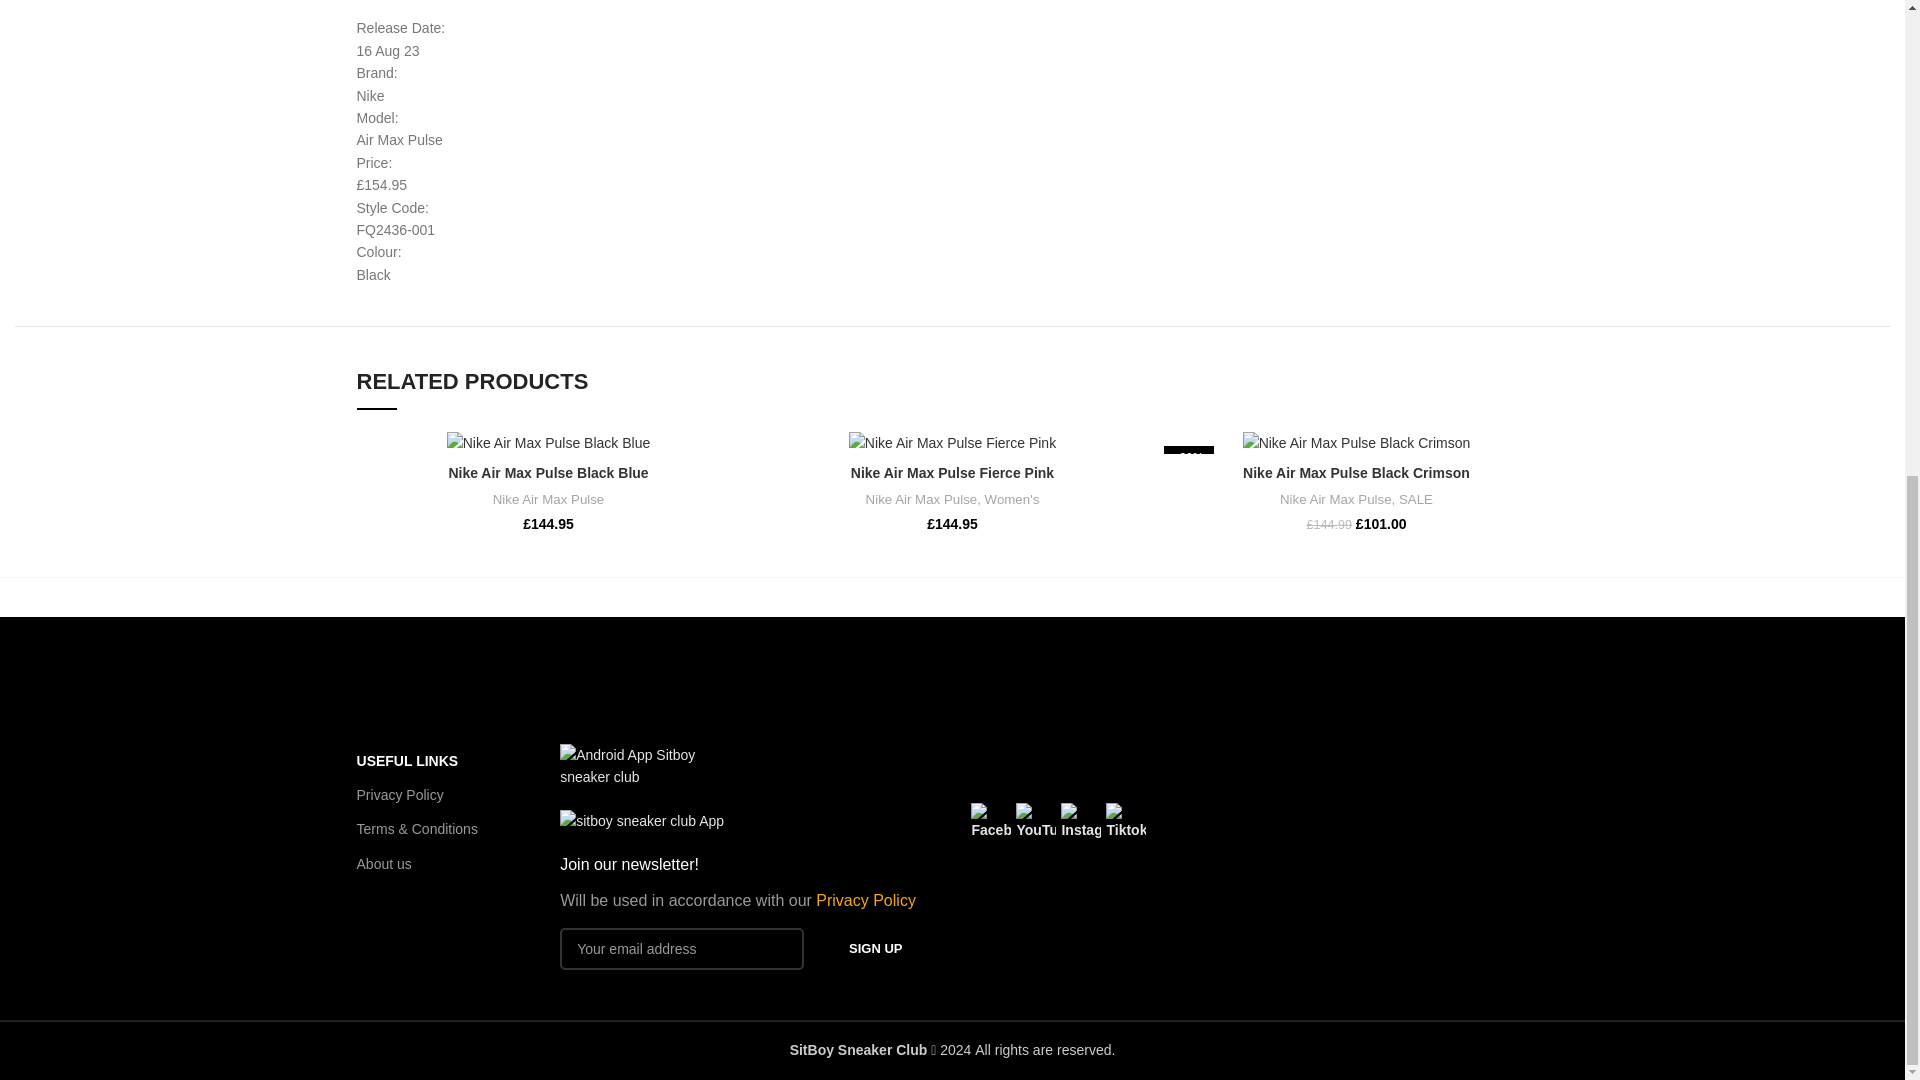 Image resolution: width=1920 pixels, height=1080 pixels. Describe the element at coordinates (991, 822) in the screenshot. I see `Facebook` at that location.